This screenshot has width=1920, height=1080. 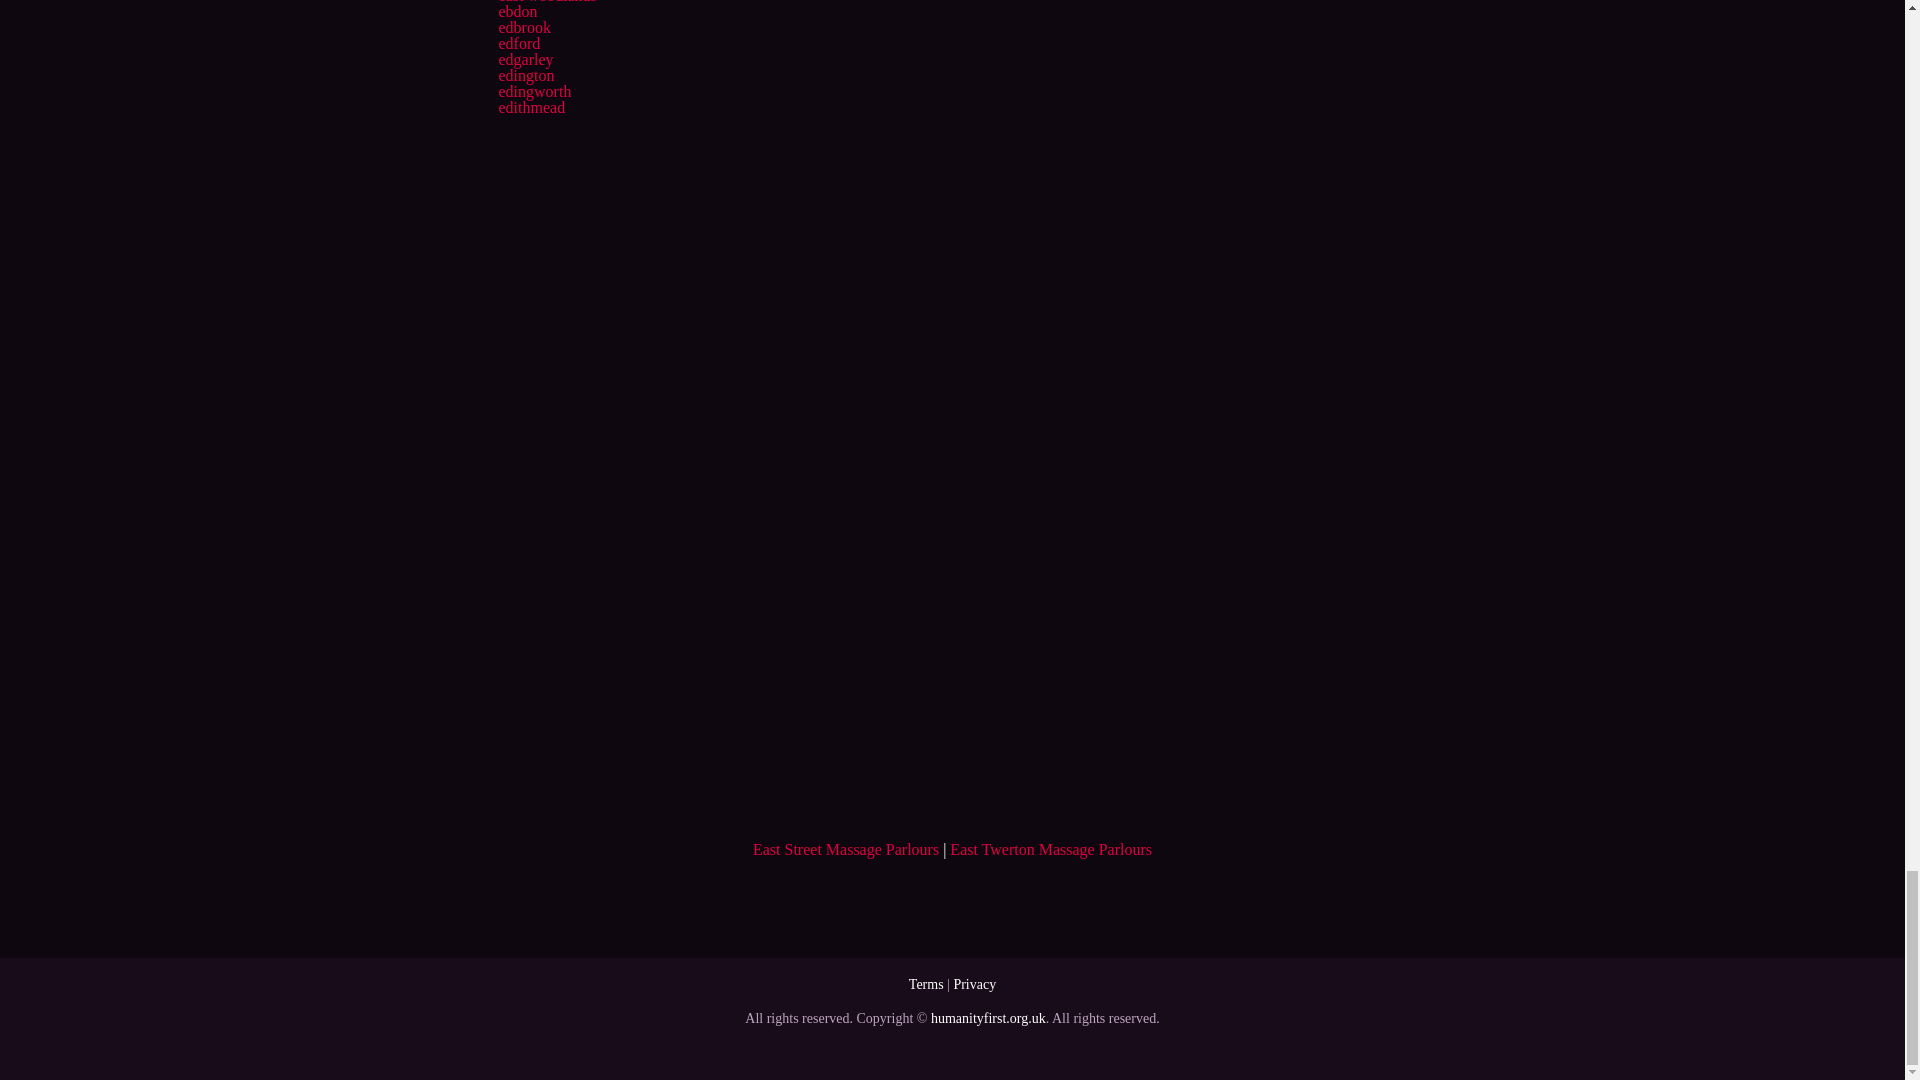 What do you see at coordinates (526, 75) in the screenshot?
I see `edington` at bounding box center [526, 75].